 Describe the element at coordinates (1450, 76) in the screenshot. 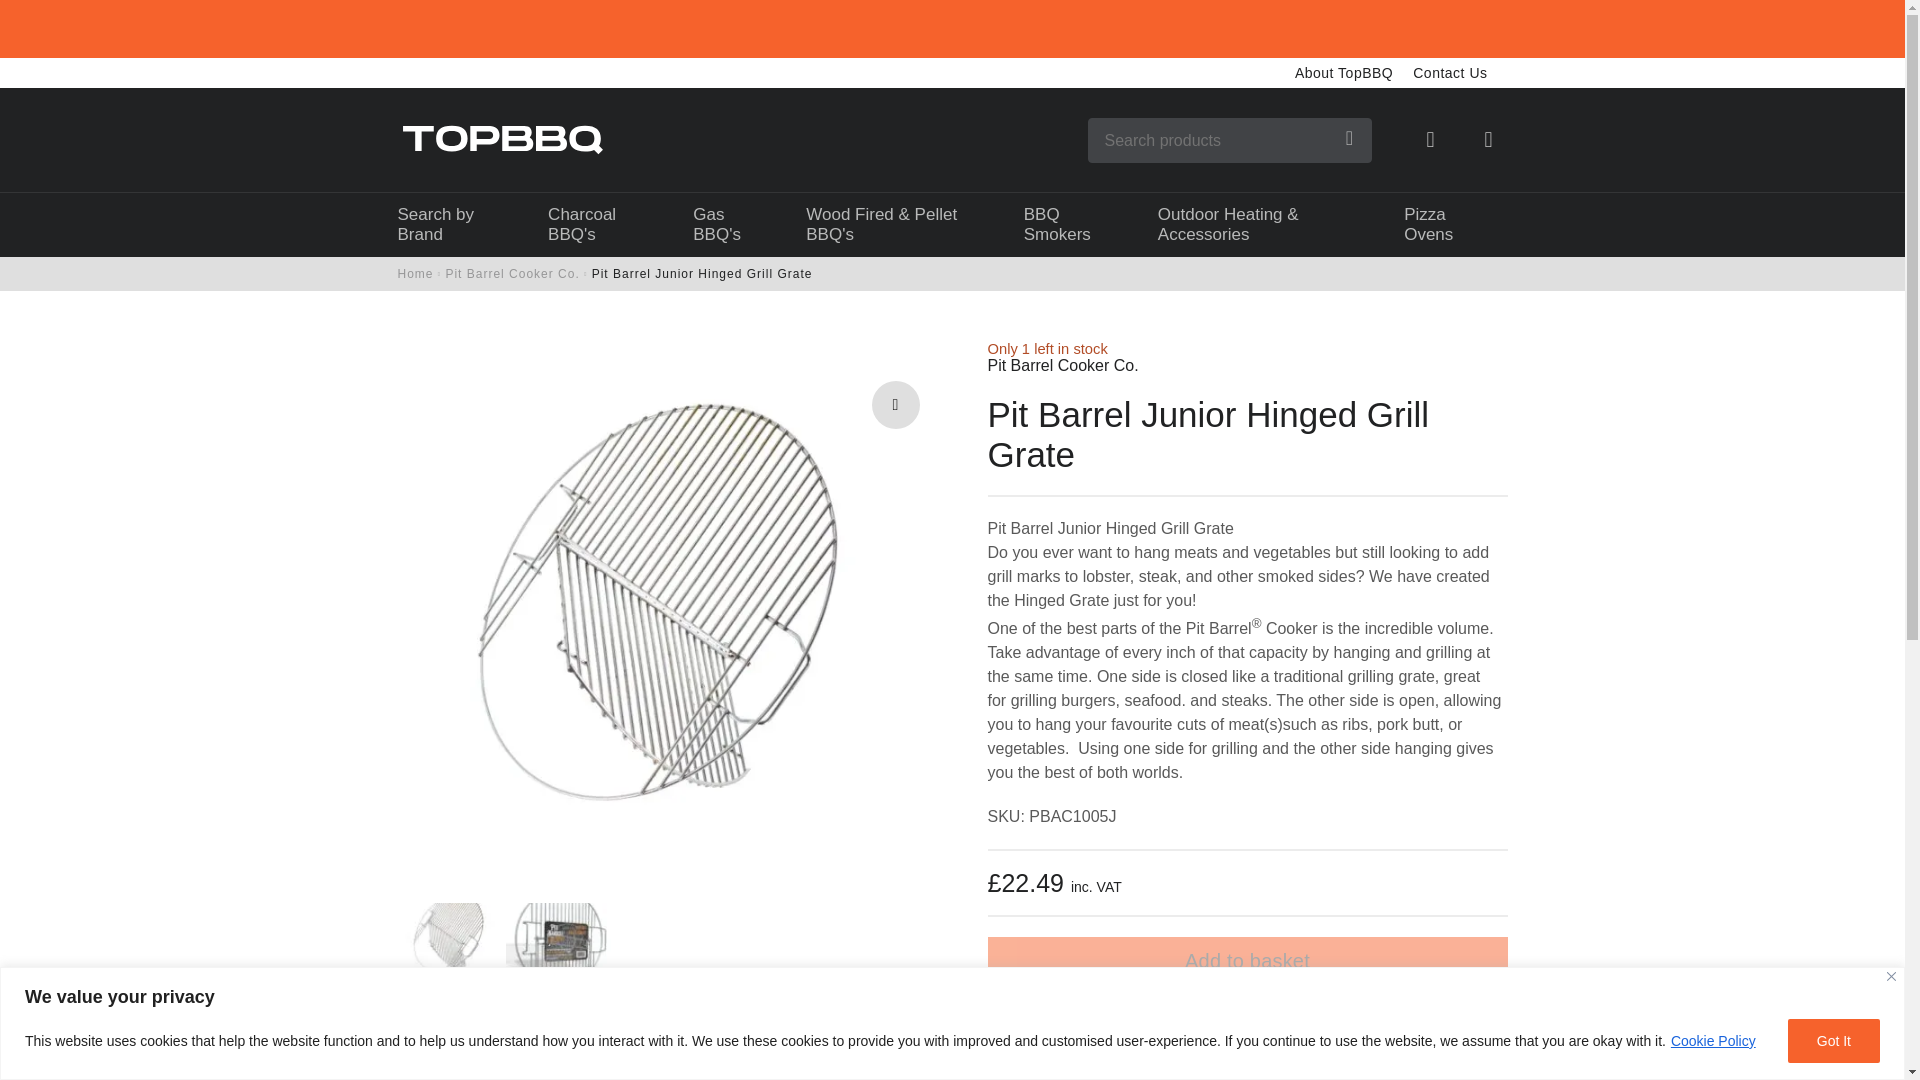

I see `Contact Us` at that location.